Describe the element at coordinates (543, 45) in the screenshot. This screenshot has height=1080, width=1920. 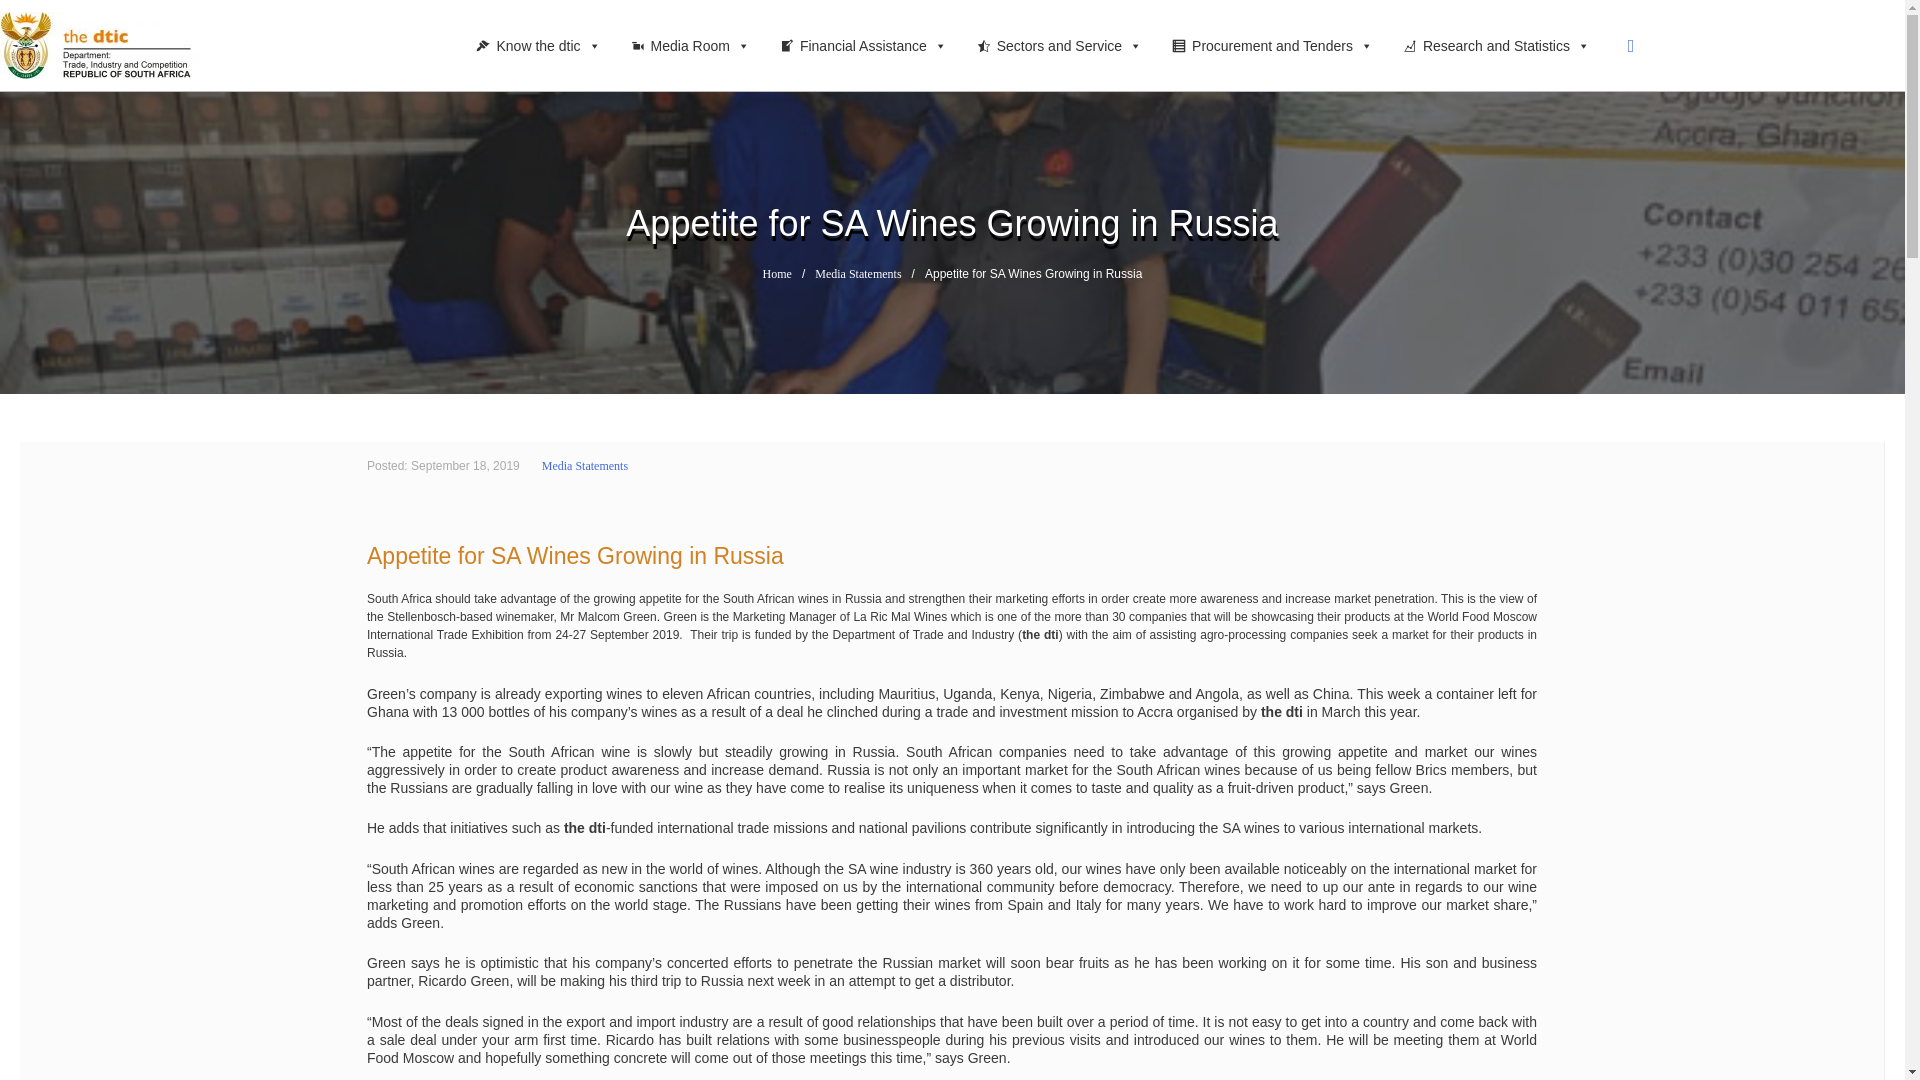
I see `Know the dtic` at that location.